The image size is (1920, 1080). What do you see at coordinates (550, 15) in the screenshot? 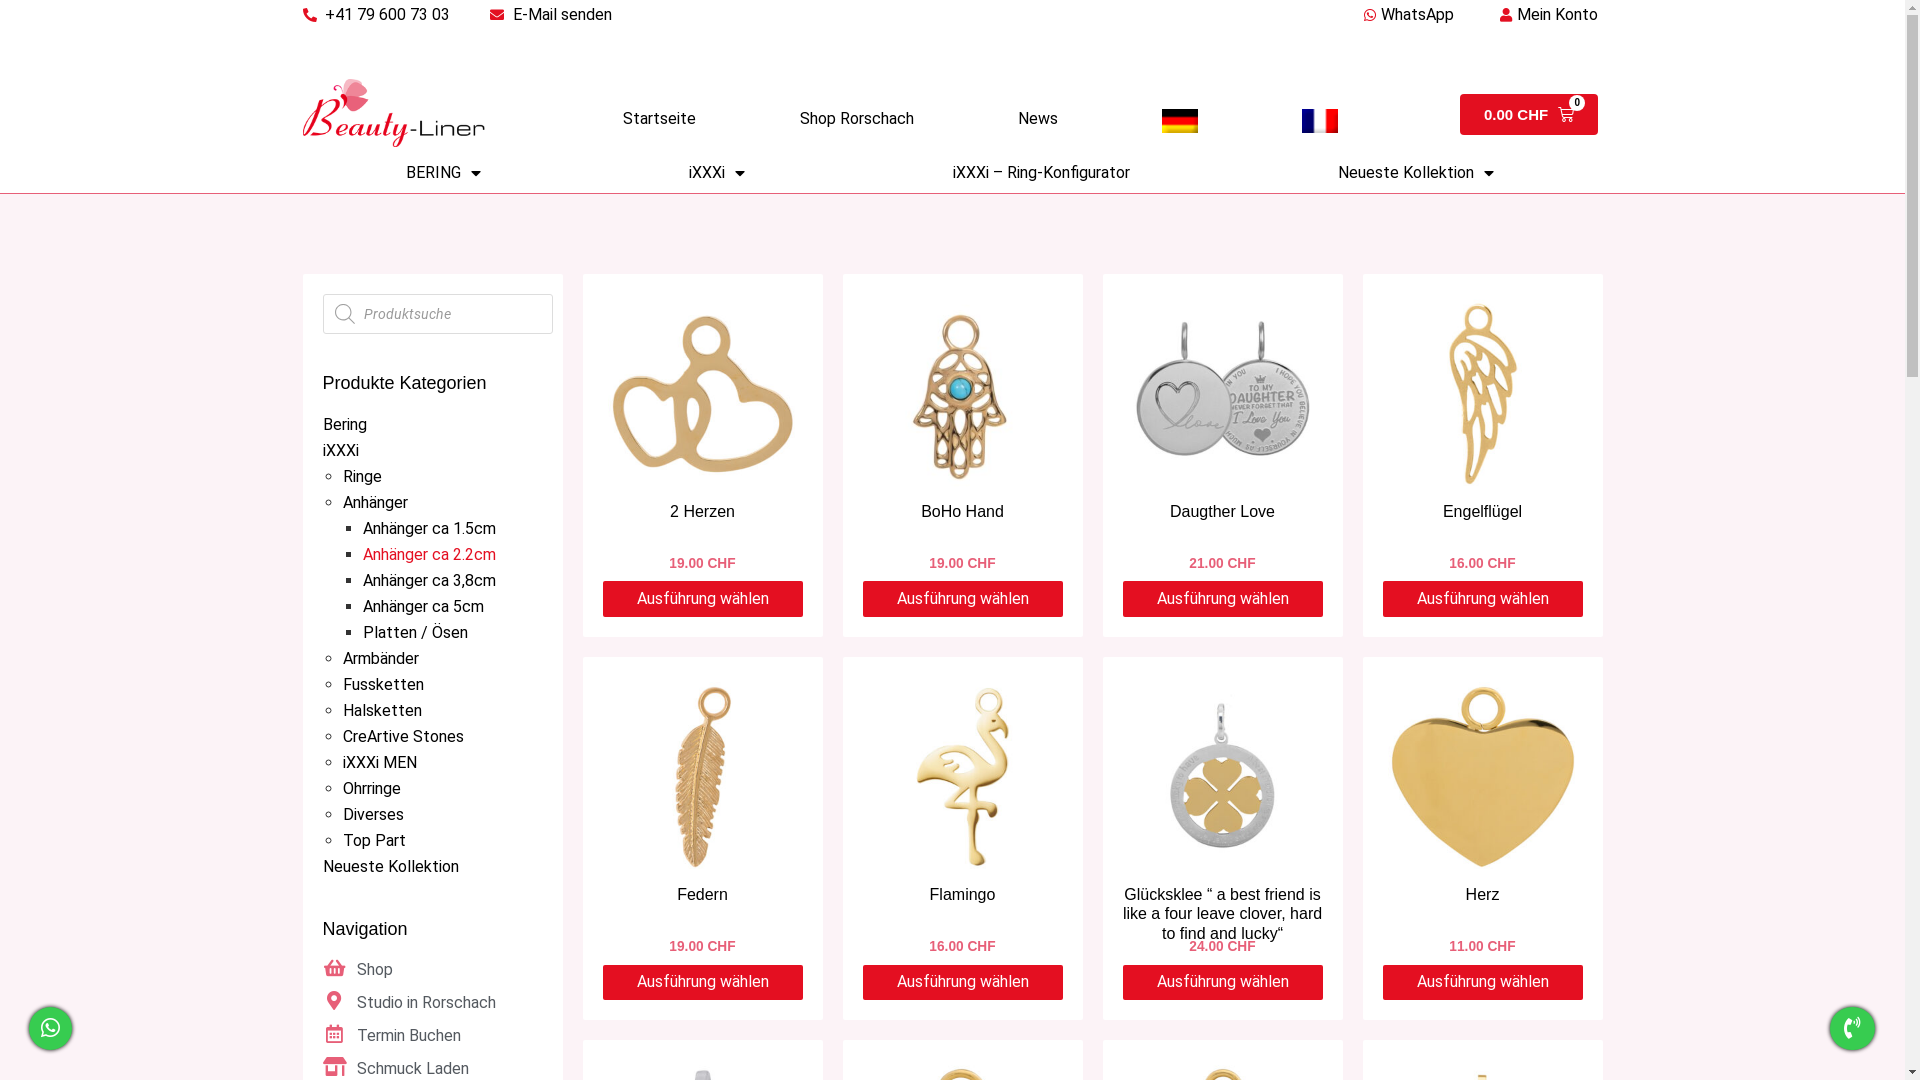
I see `E-Mail senden` at bounding box center [550, 15].